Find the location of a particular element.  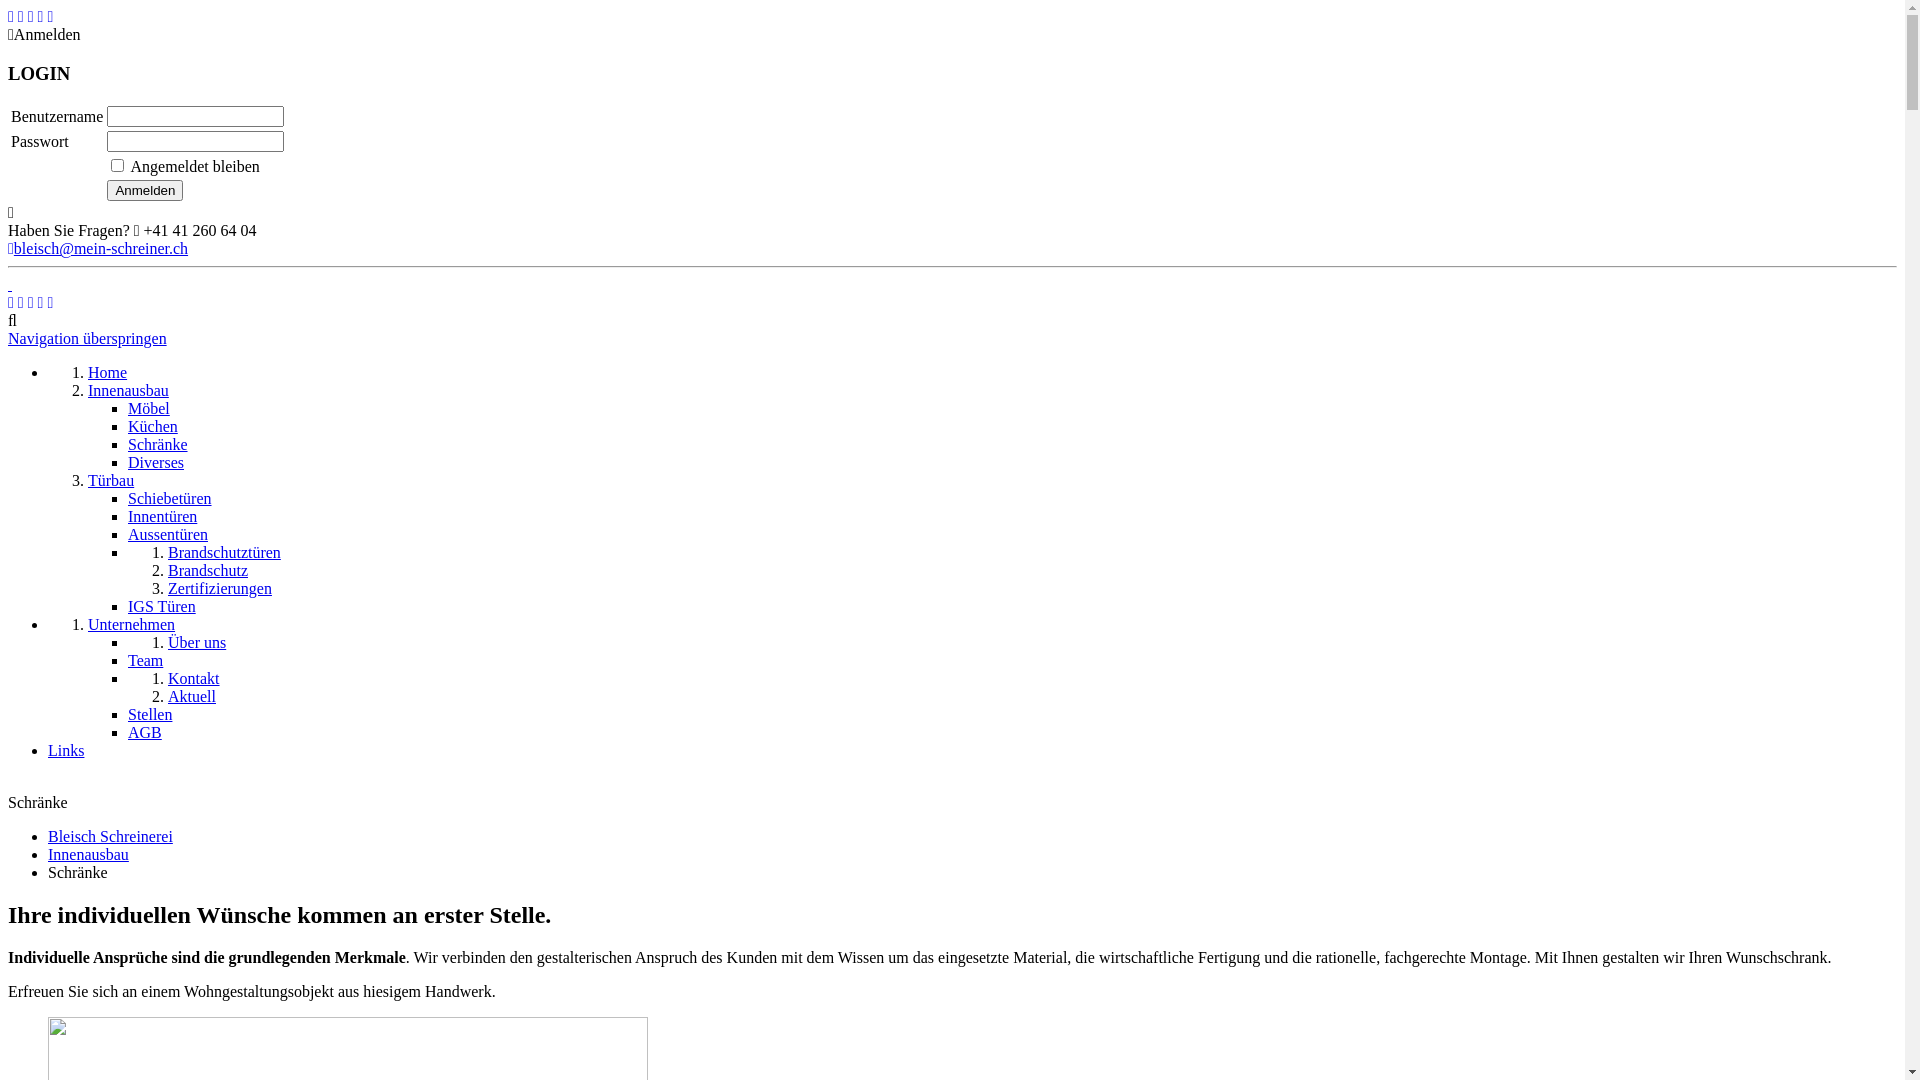

Zertifizierungen is located at coordinates (220, 588).